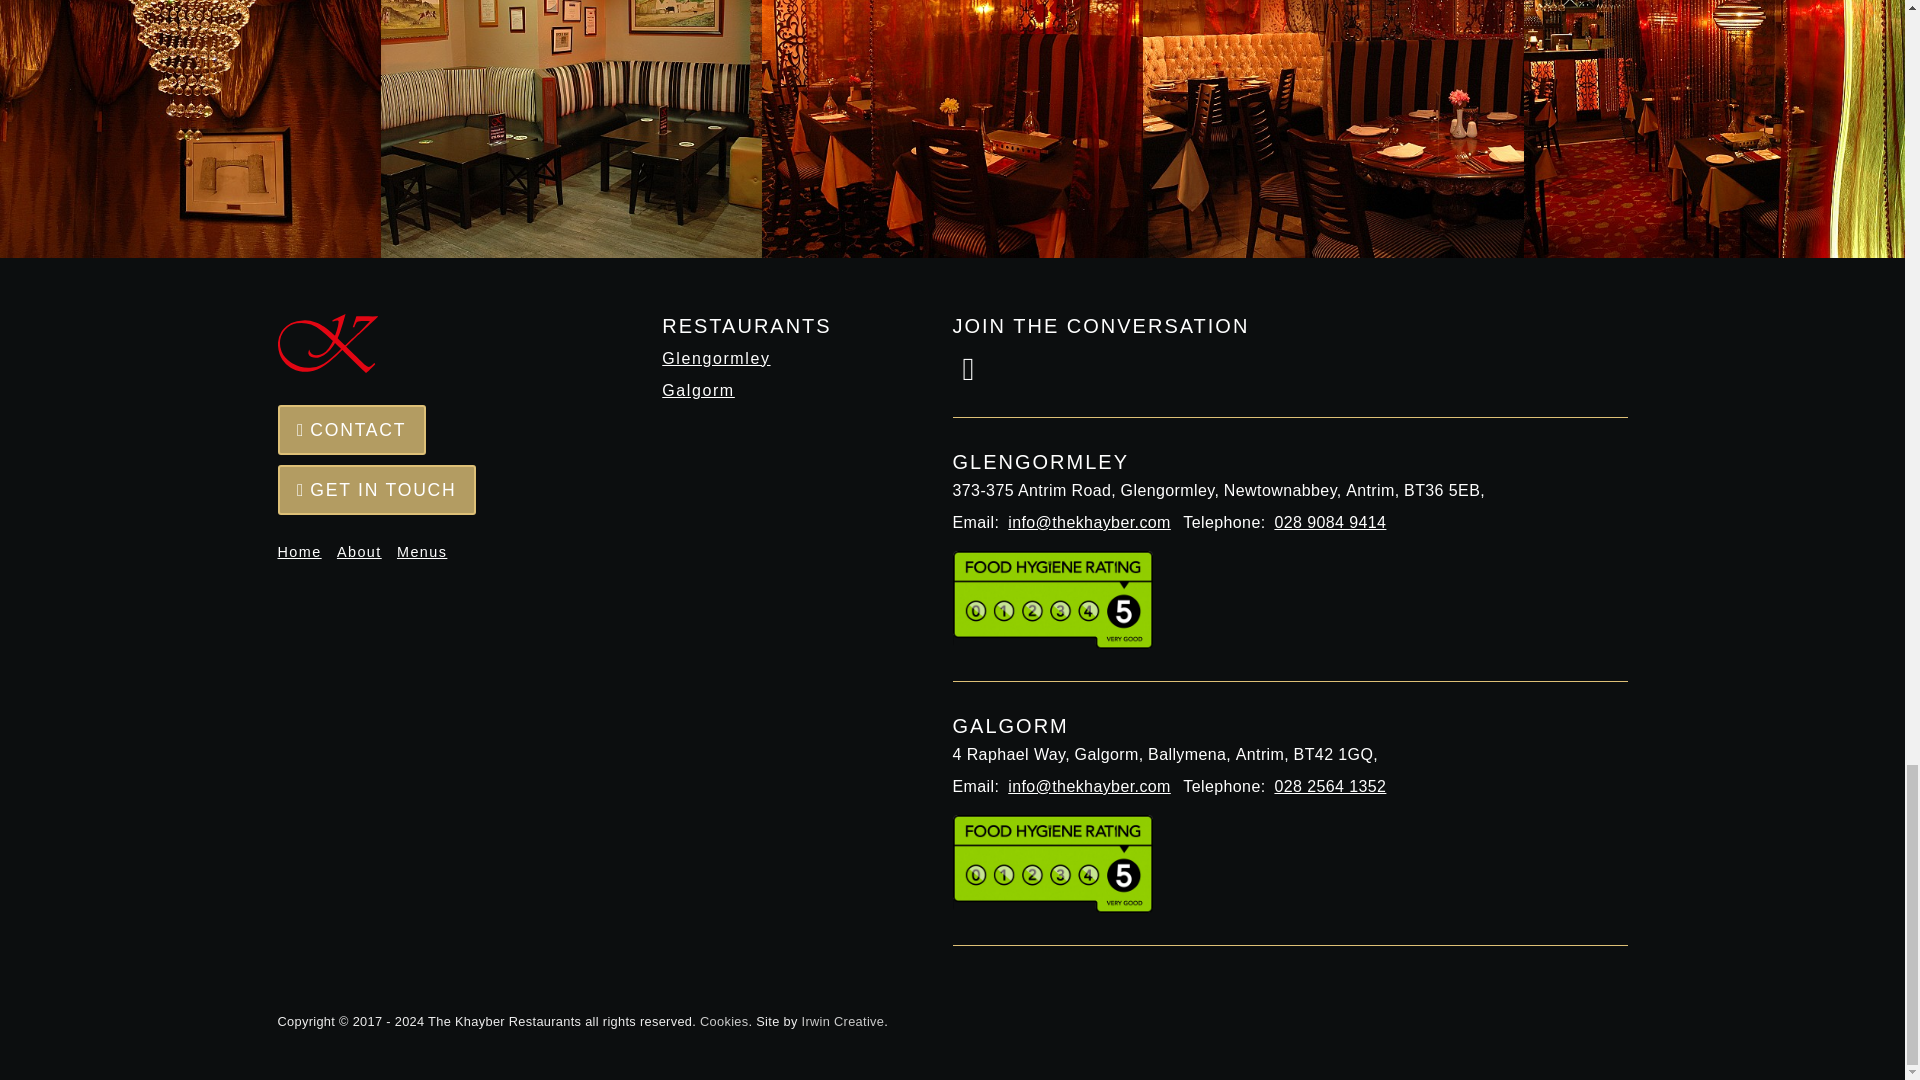 The image size is (1920, 1080). I want to click on Menus, so click(428, 552).